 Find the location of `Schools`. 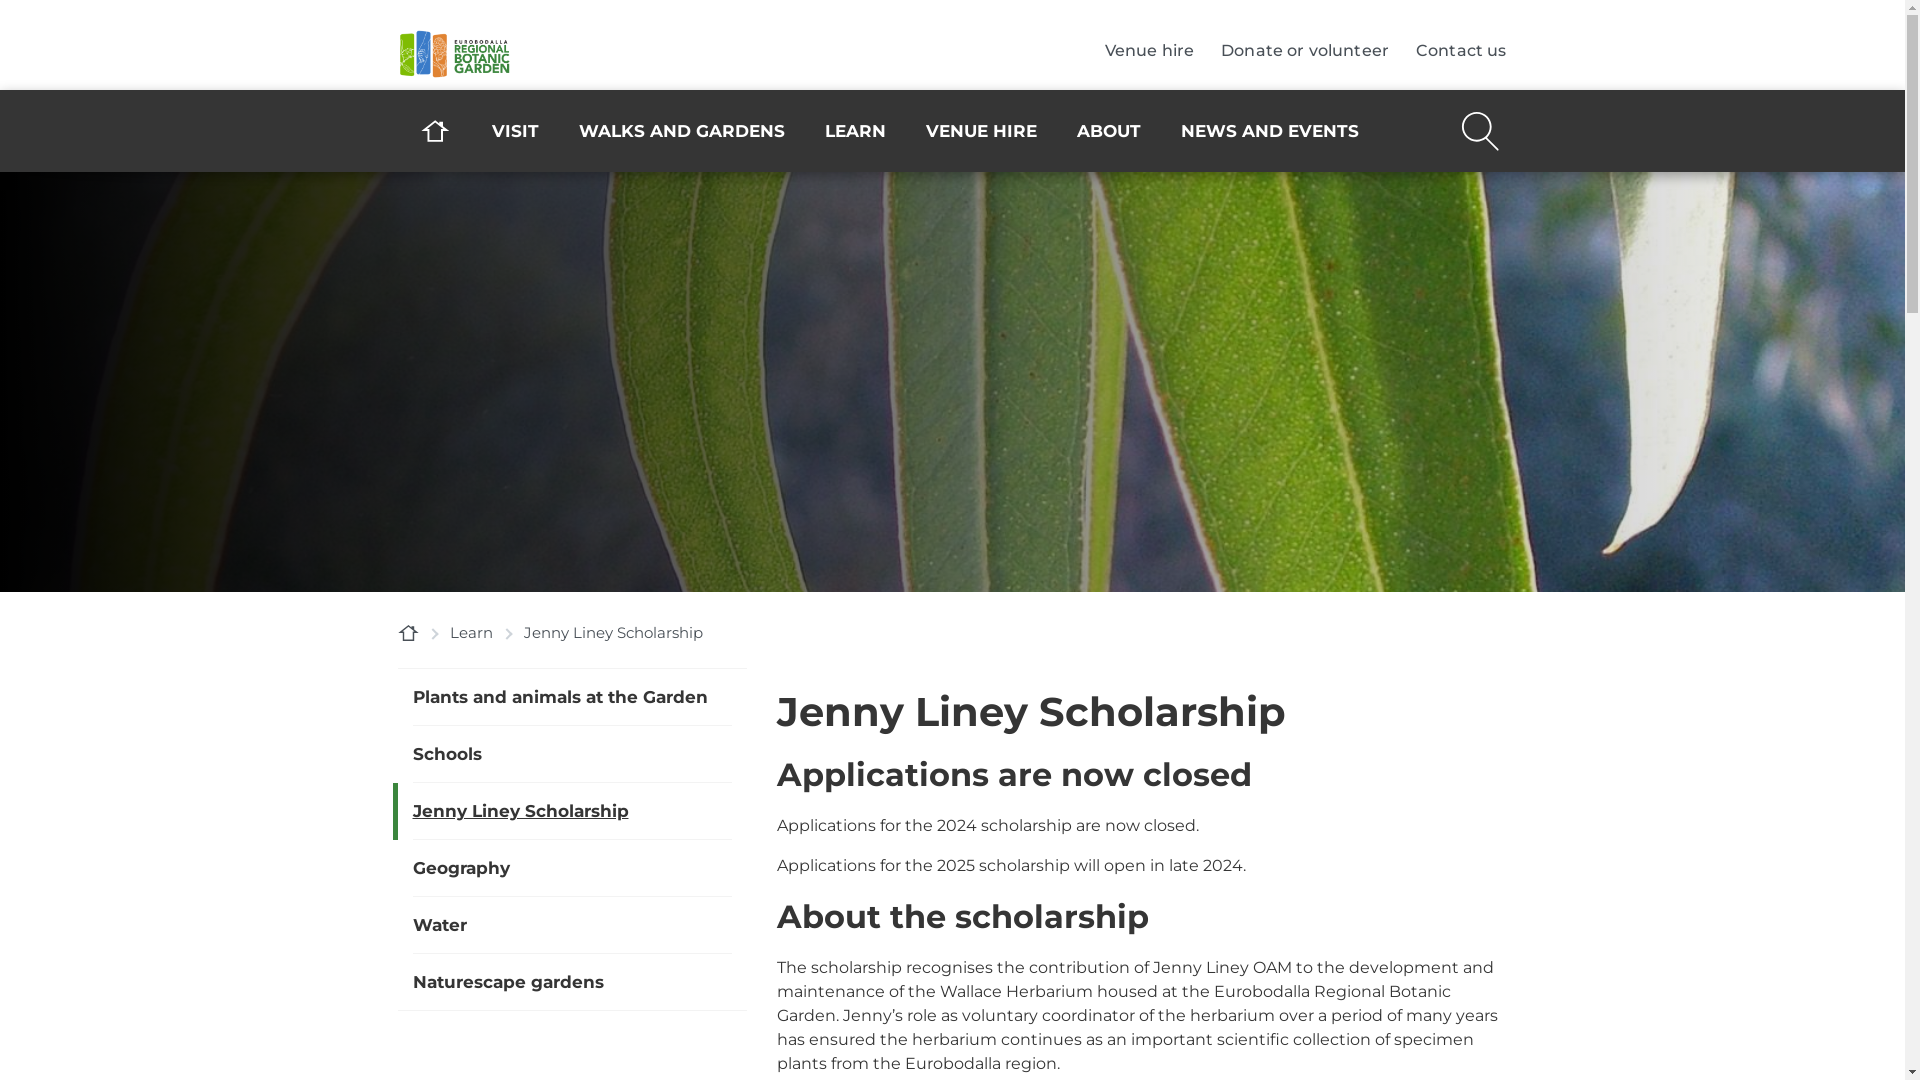

Schools is located at coordinates (572, 754).